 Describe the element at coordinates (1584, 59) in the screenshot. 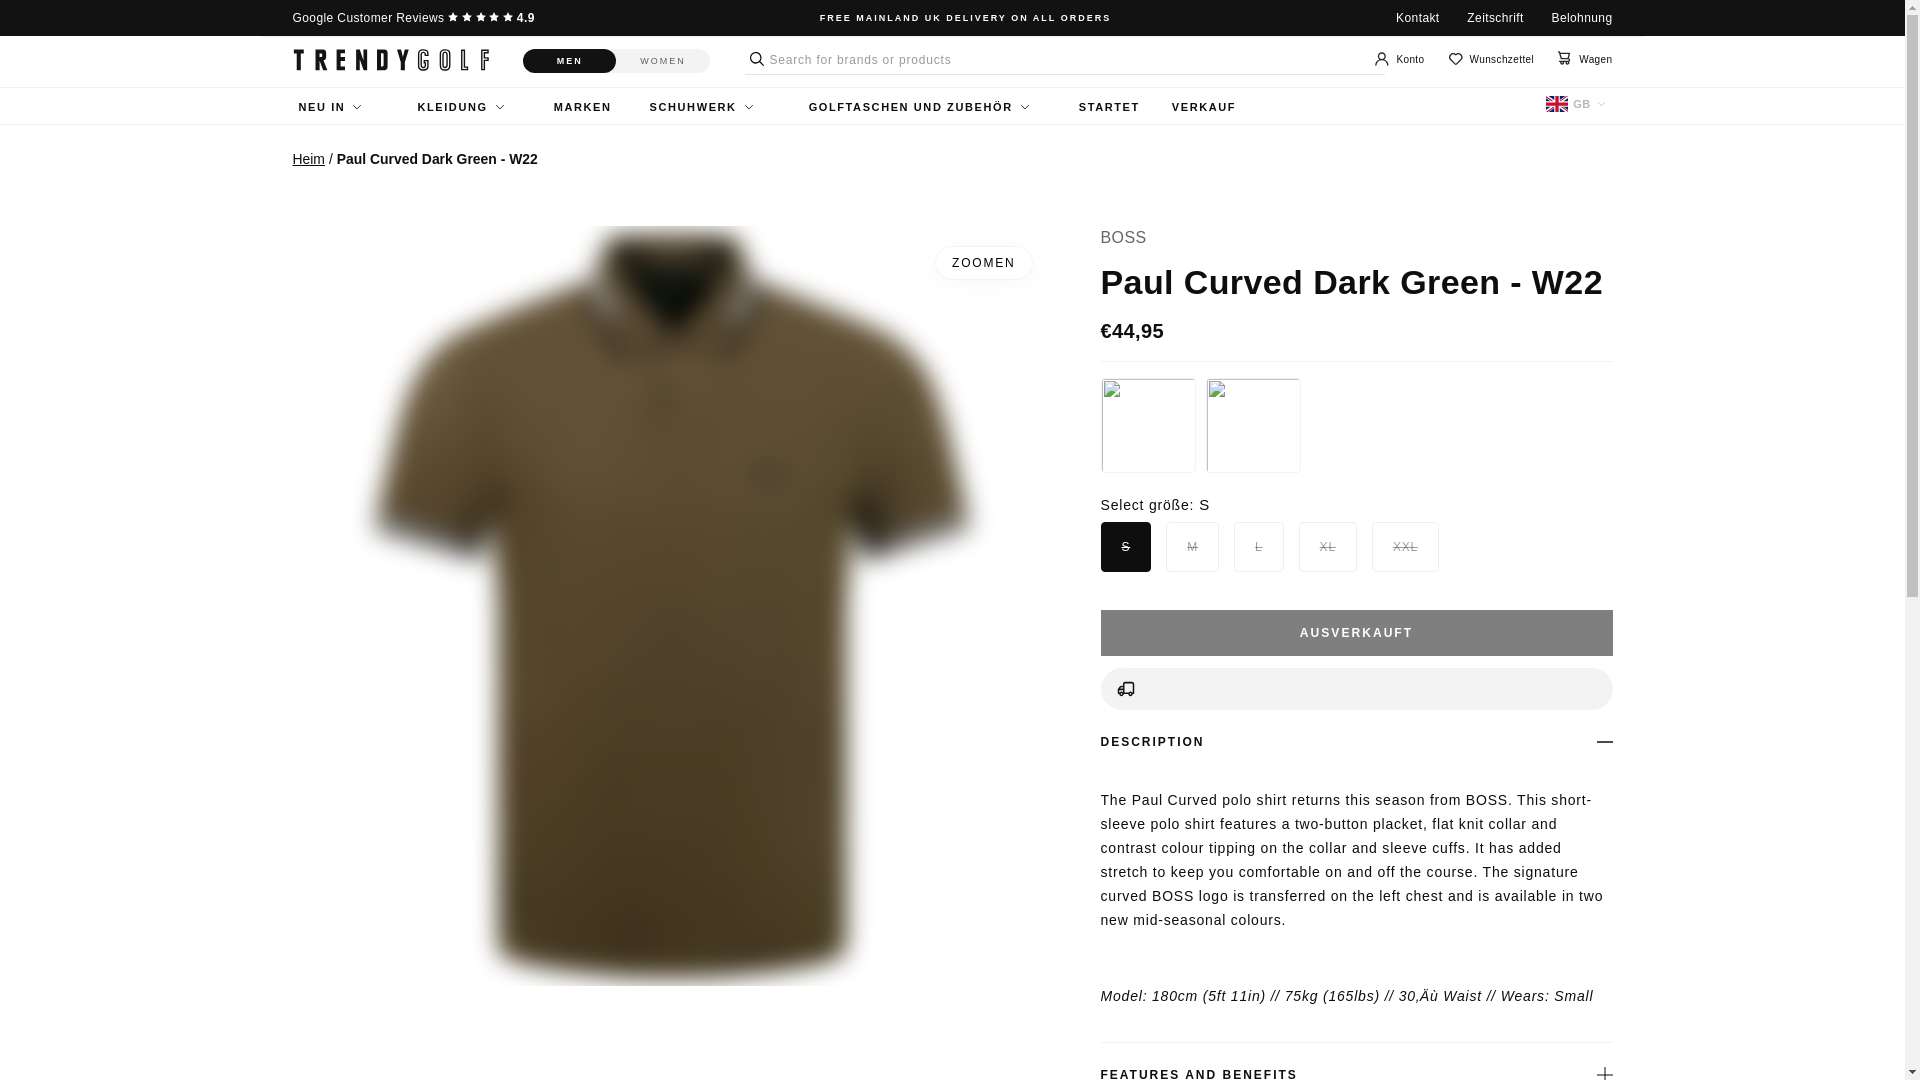

I see `Wagen` at that location.